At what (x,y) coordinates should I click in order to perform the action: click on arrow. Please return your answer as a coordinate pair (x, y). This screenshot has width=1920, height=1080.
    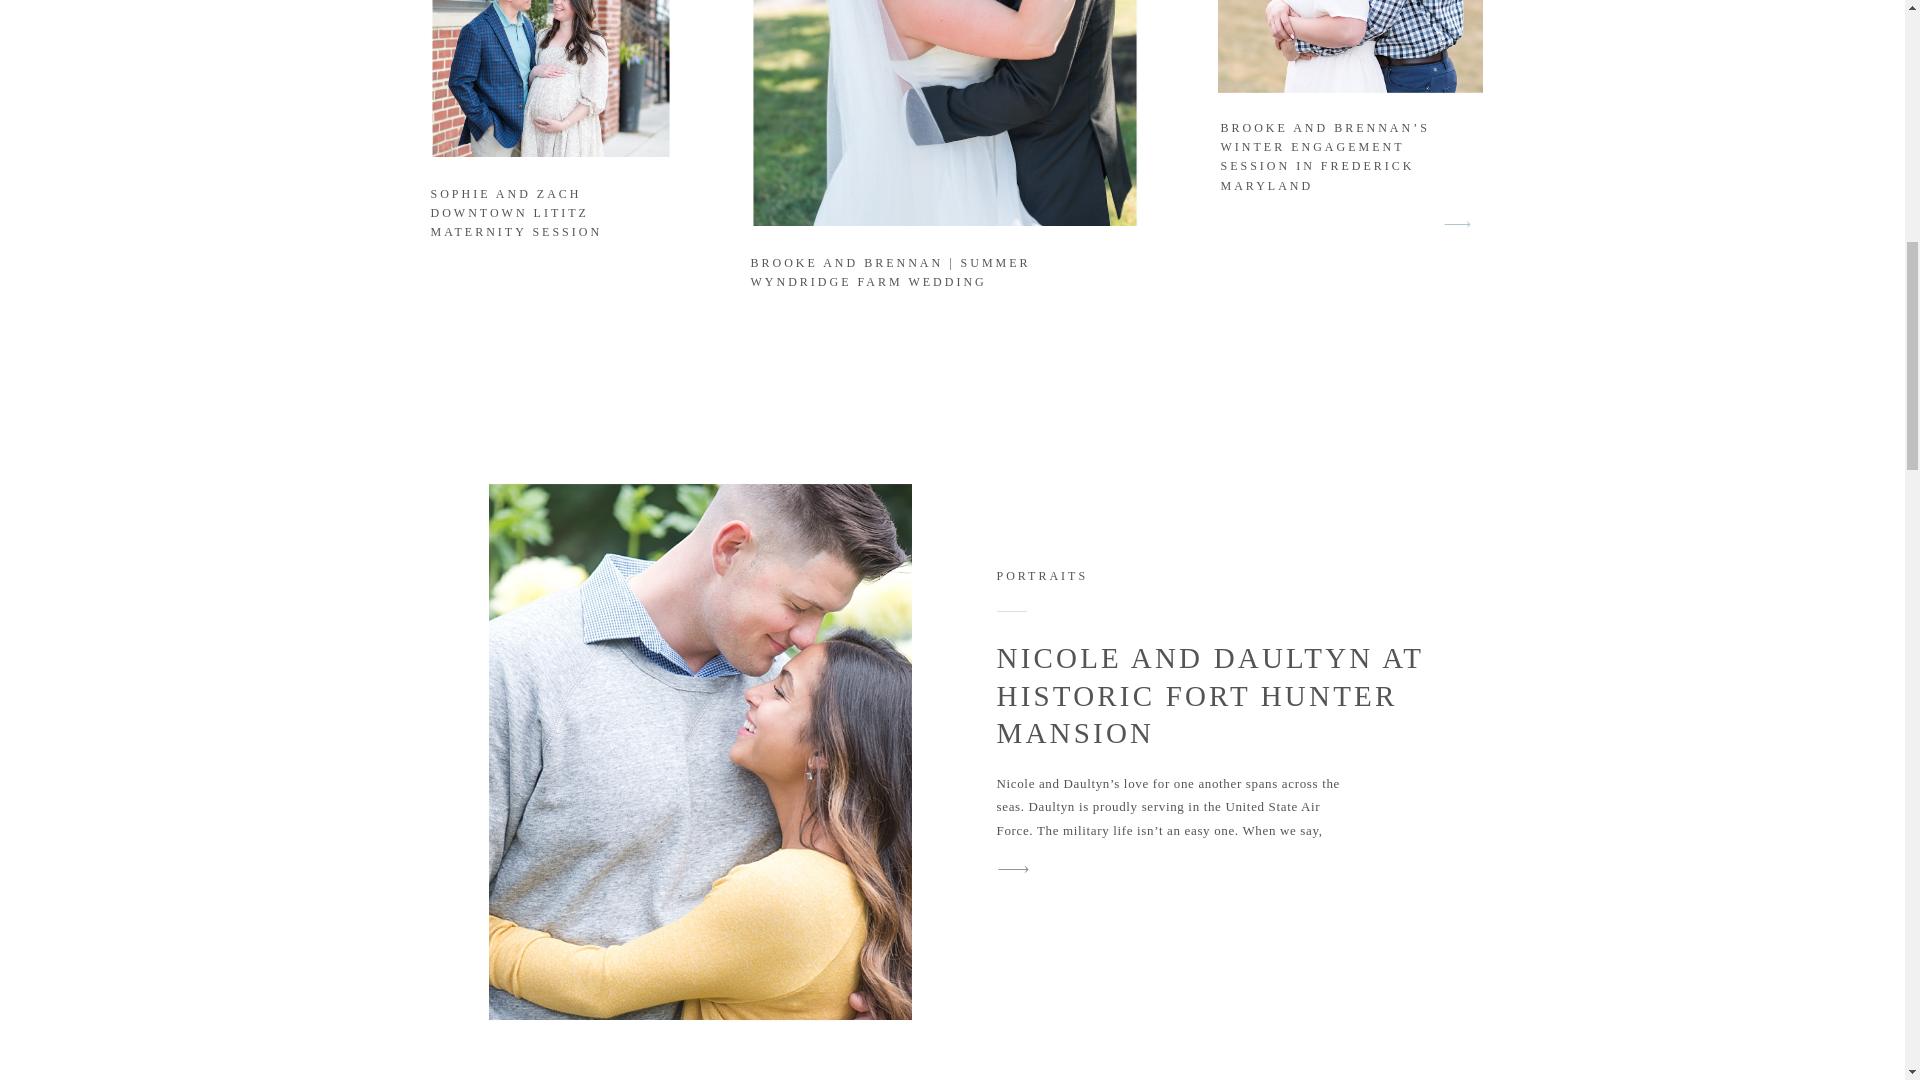
    Looking at the image, I should click on (1013, 870).